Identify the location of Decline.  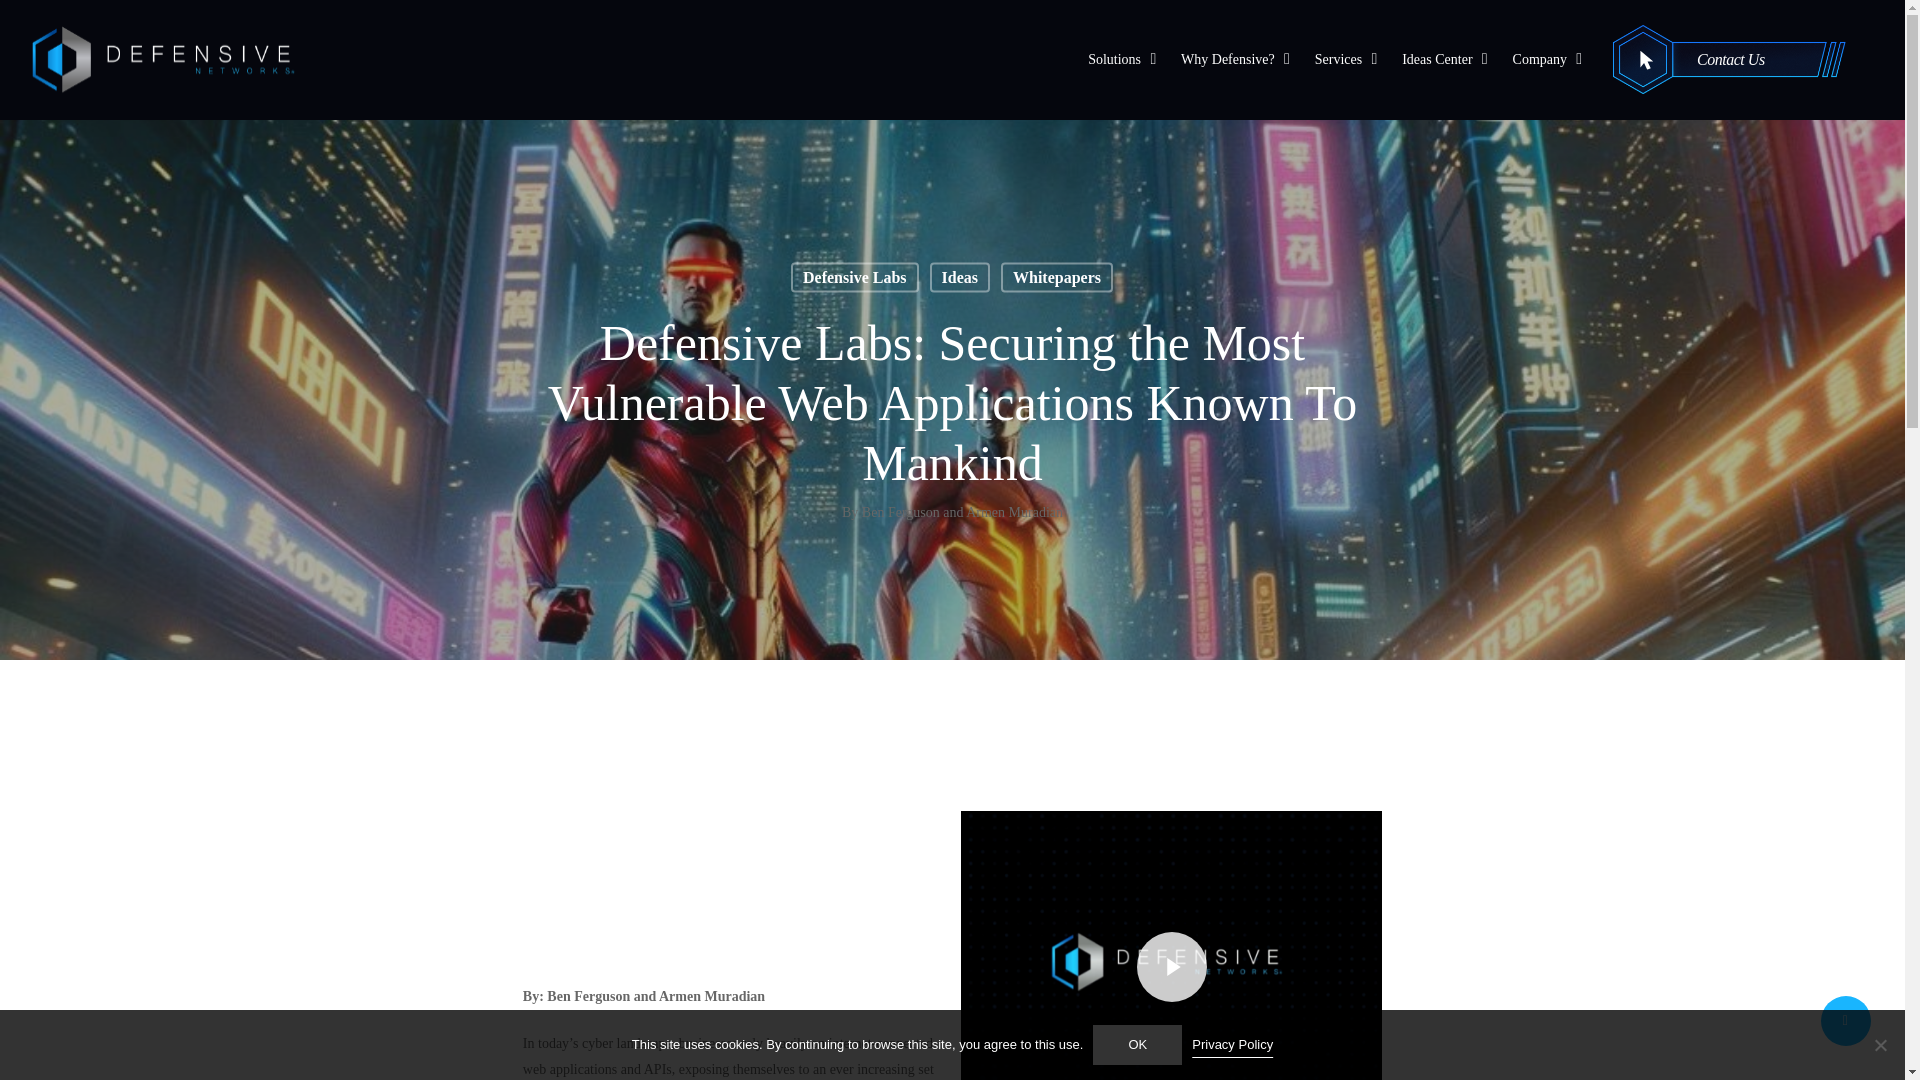
(1880, 1044).